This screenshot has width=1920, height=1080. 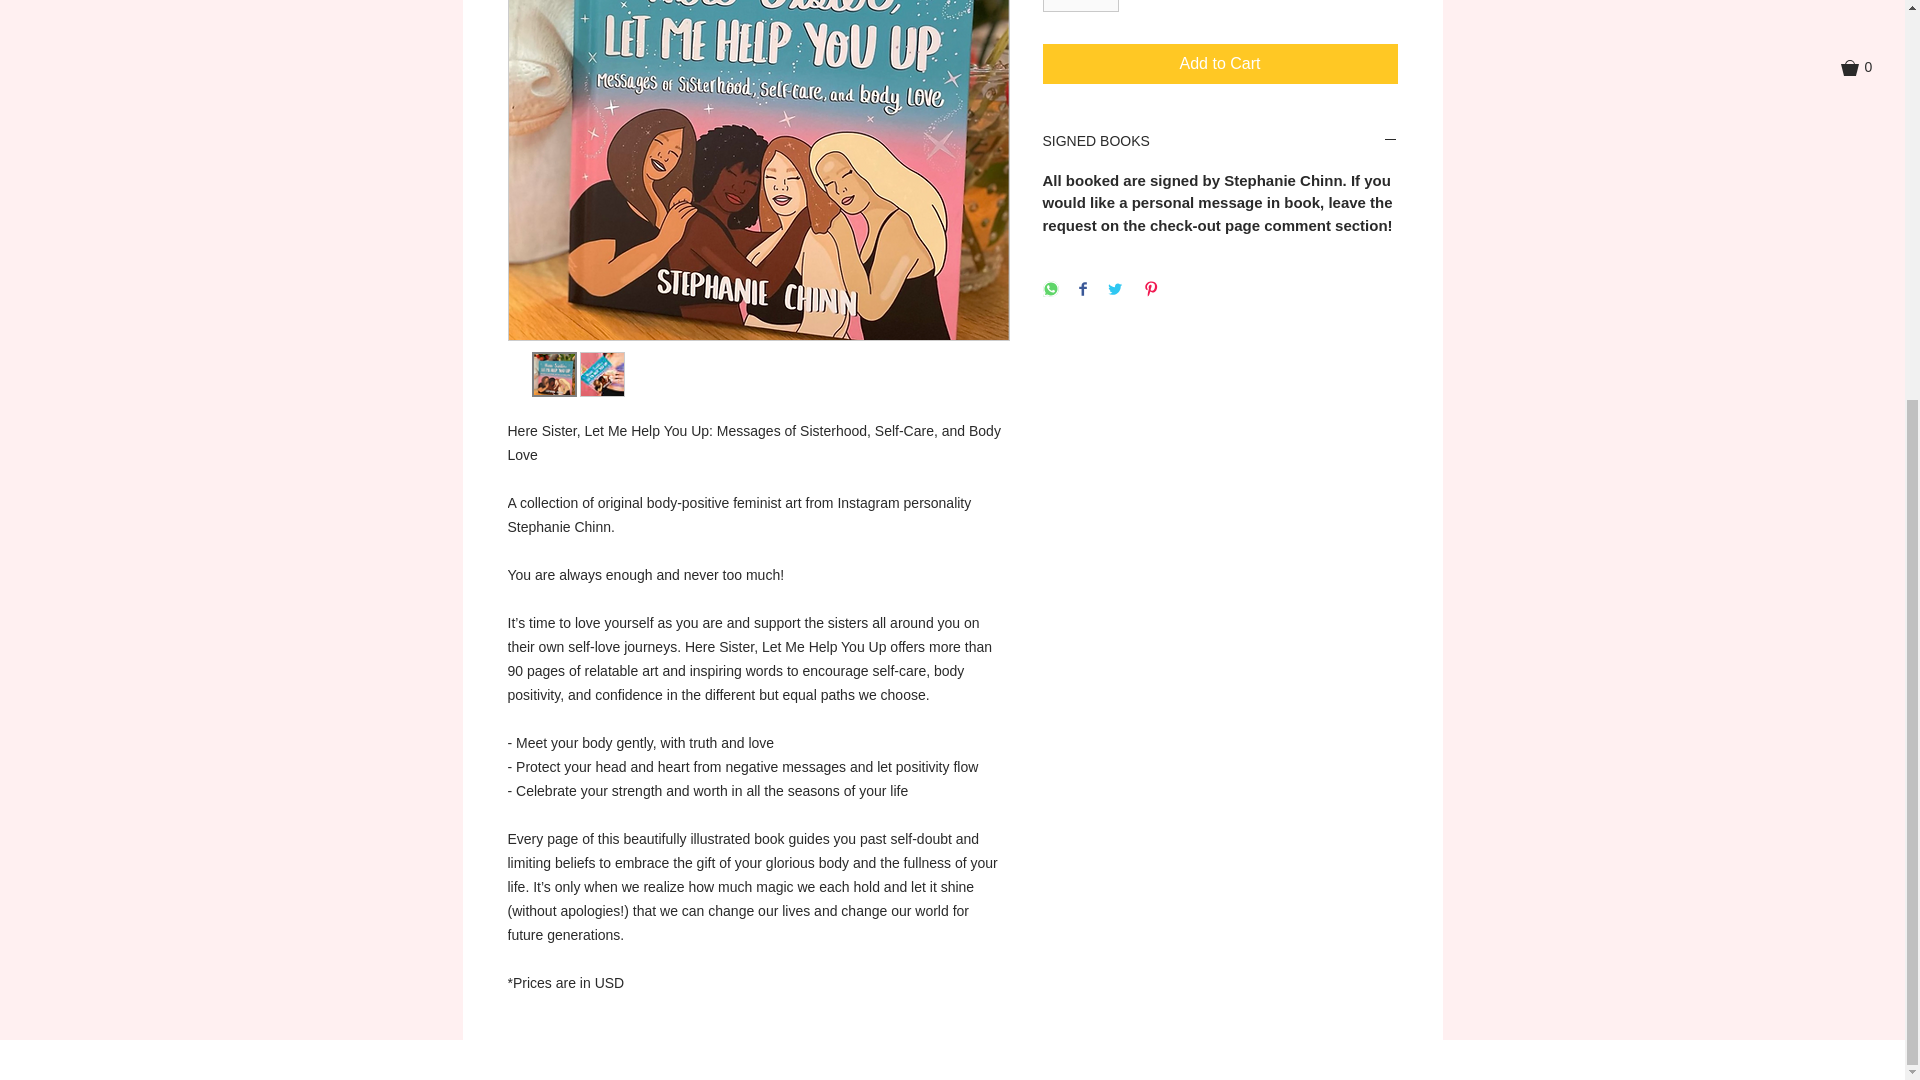 I want to click on SIGNED BOOKS, so click(x=1220, y=142).